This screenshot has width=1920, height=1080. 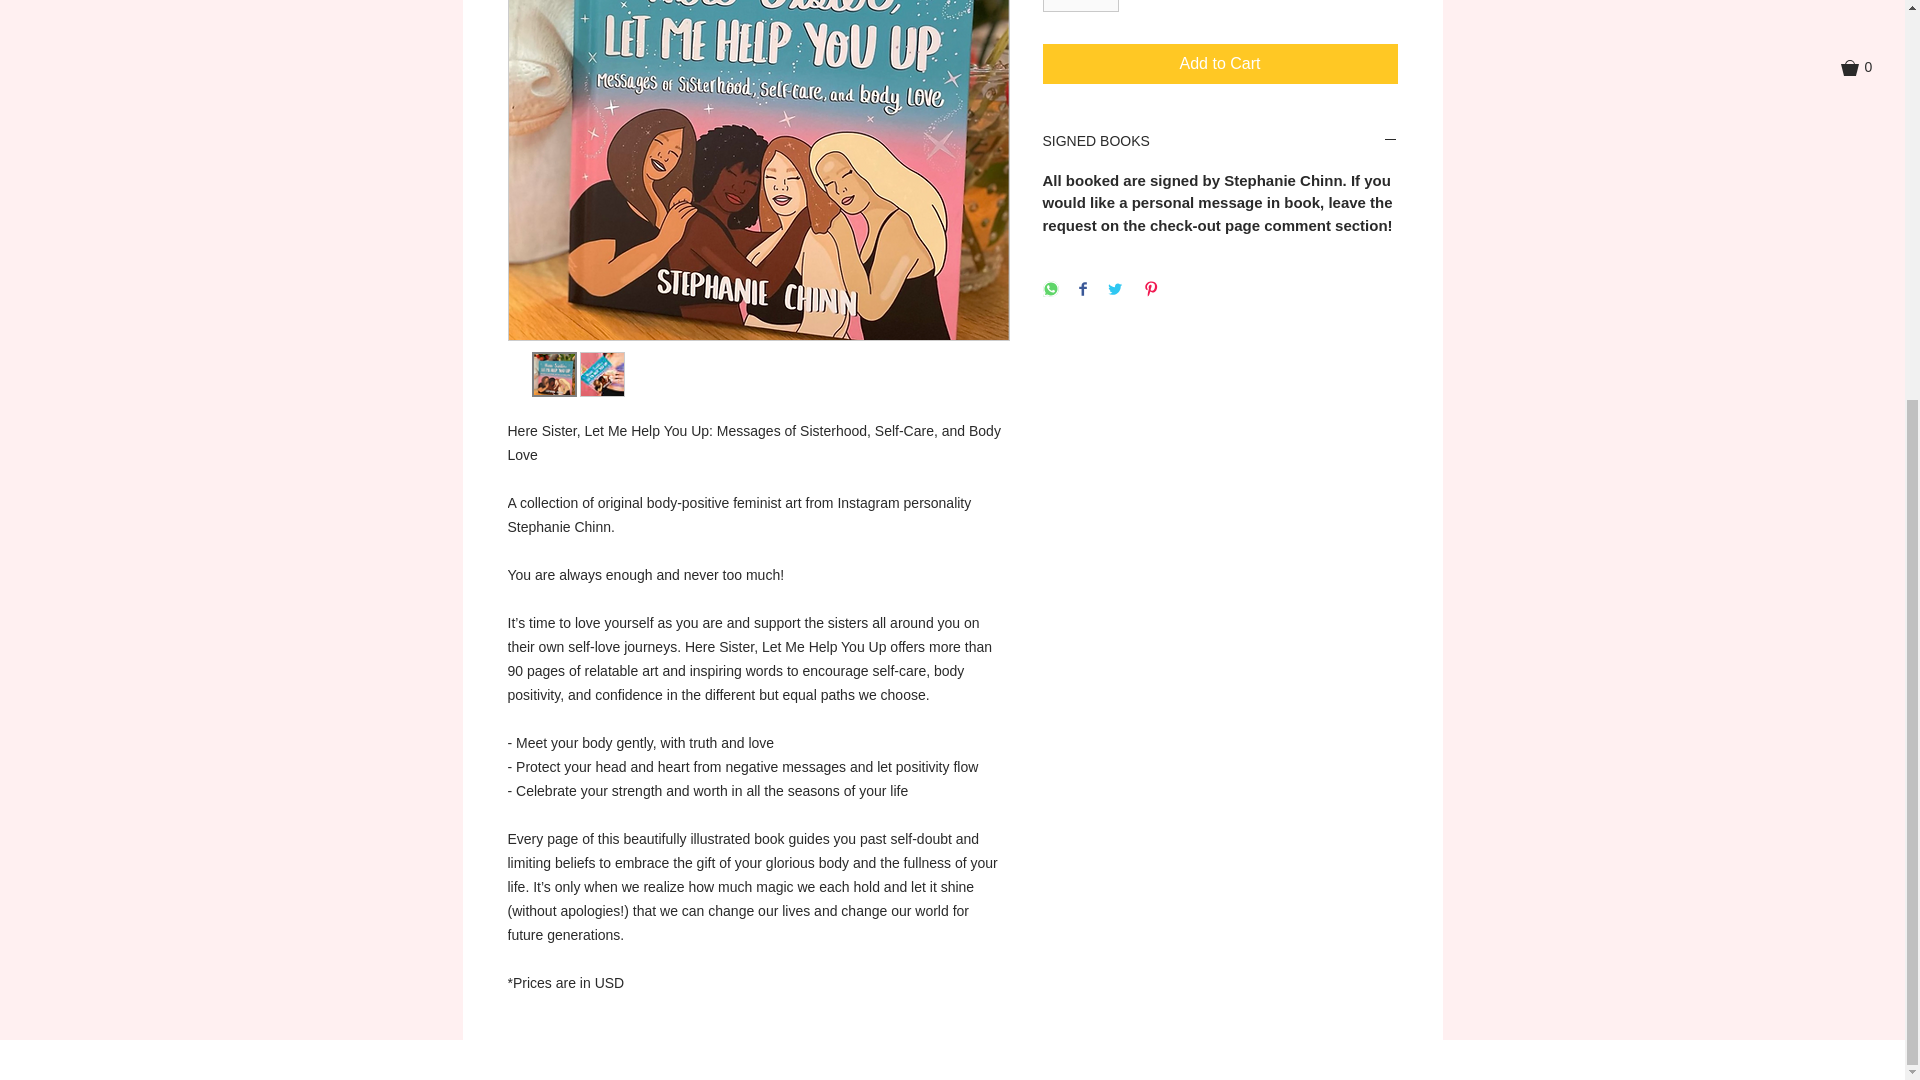 I want to click on SIGNED BOOKS, so click(x=1220, y=142).